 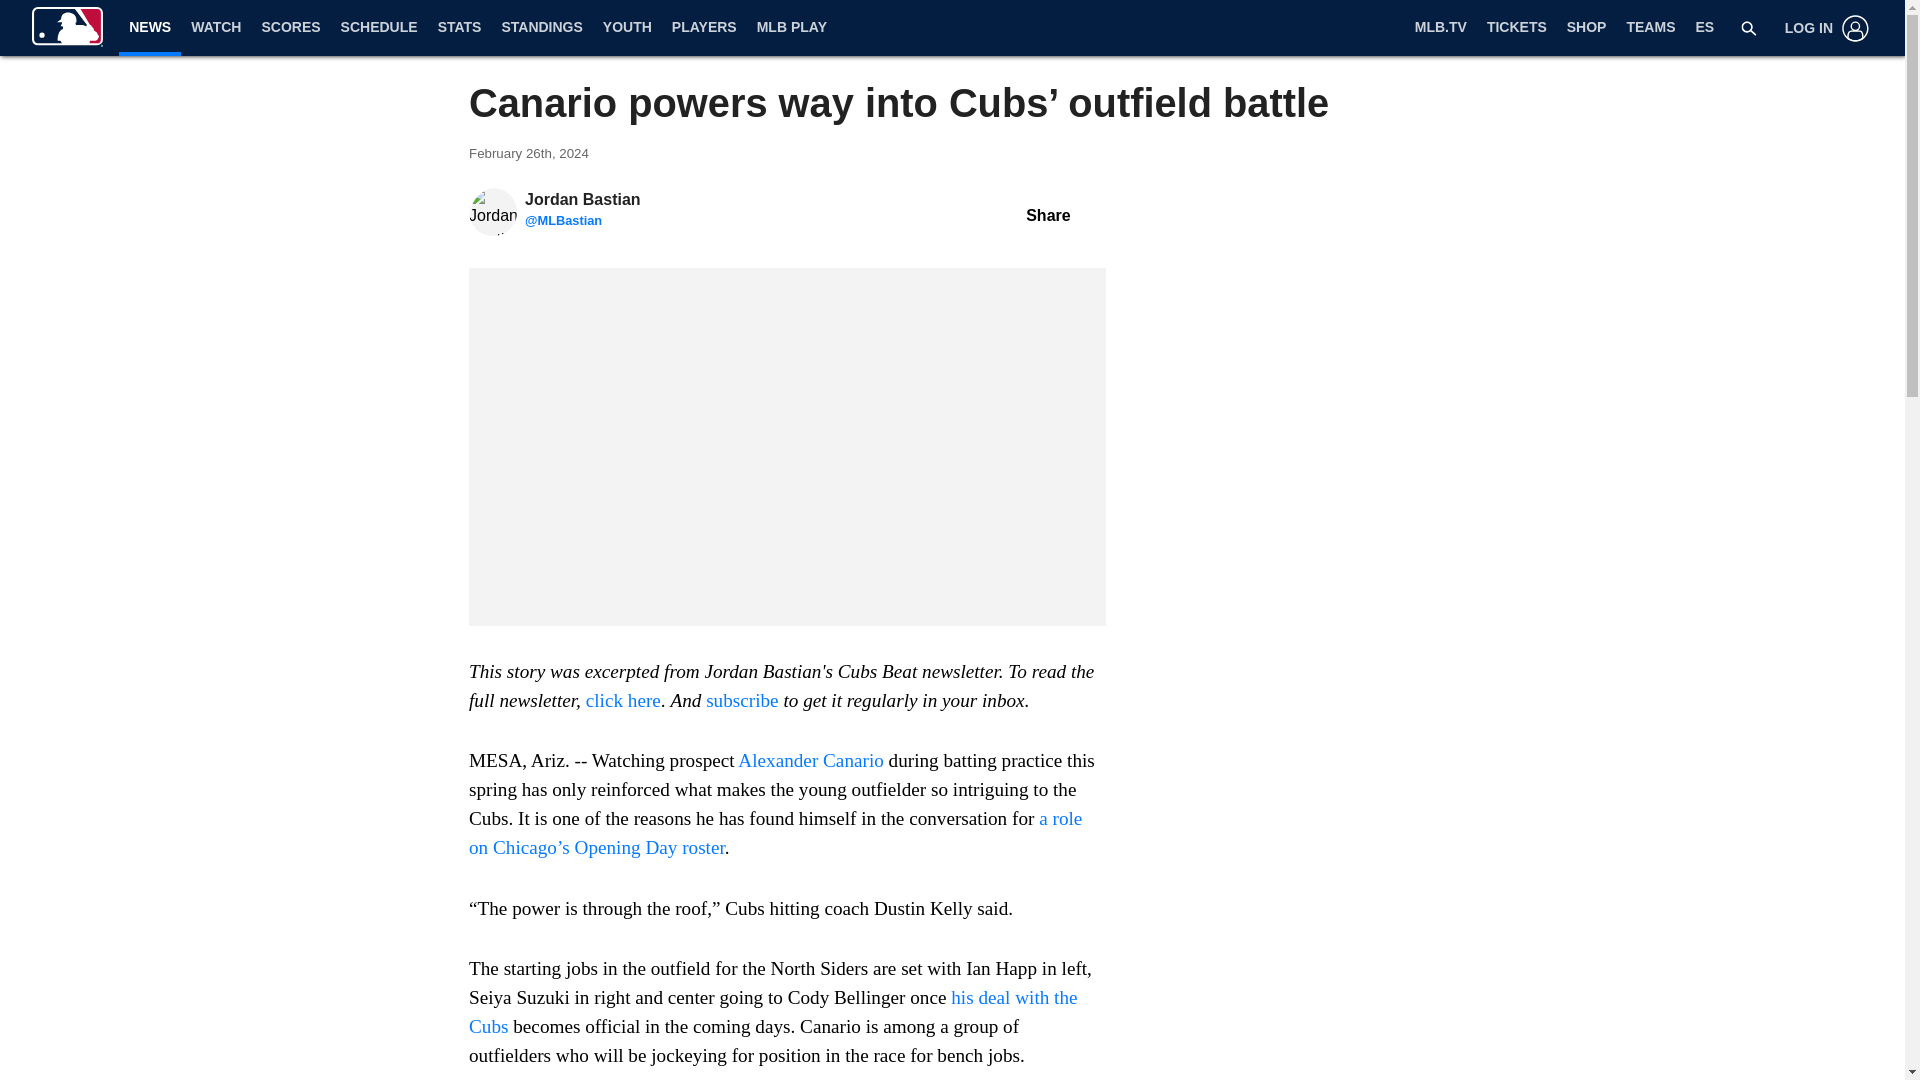 I want to click on SCORES, so click(x=290, y=28).